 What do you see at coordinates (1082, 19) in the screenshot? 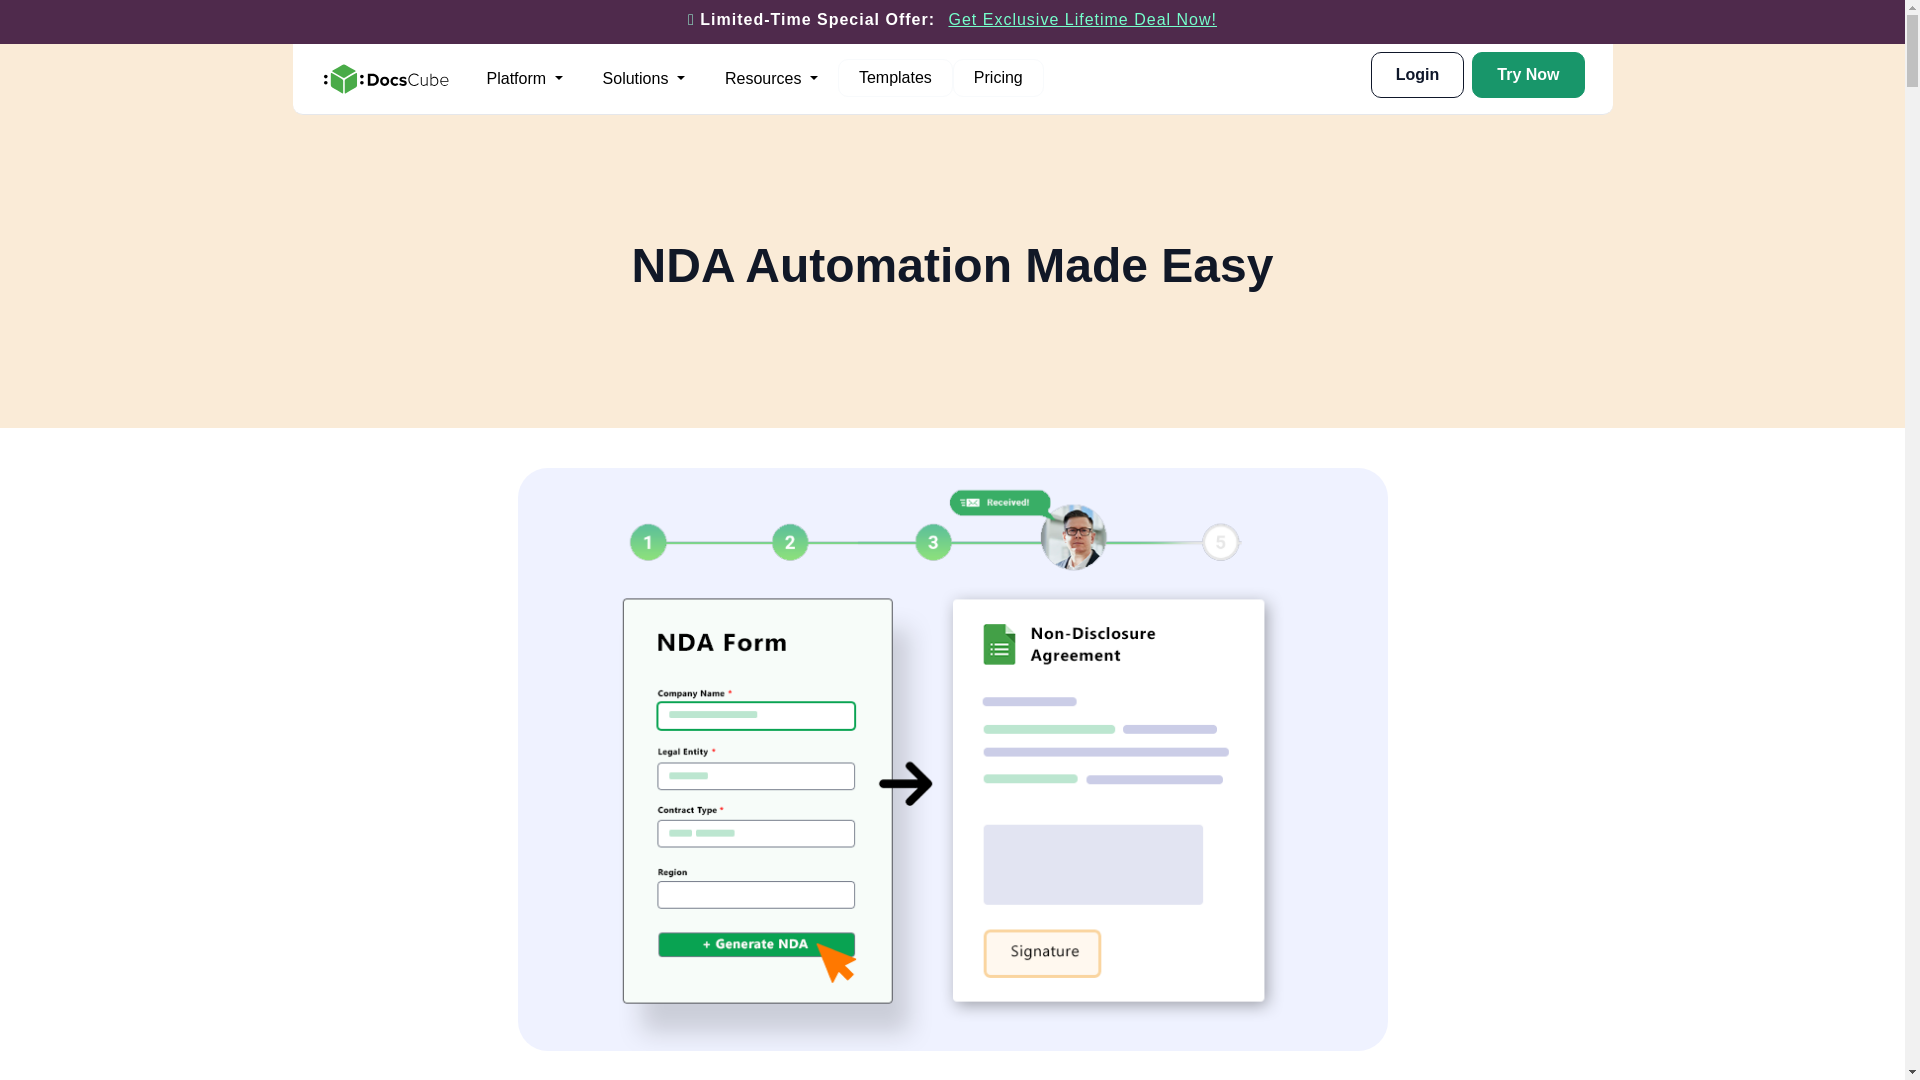
I see `Get Exclusive Lifetime Deal Now!` at bounding box center [1082, 19].